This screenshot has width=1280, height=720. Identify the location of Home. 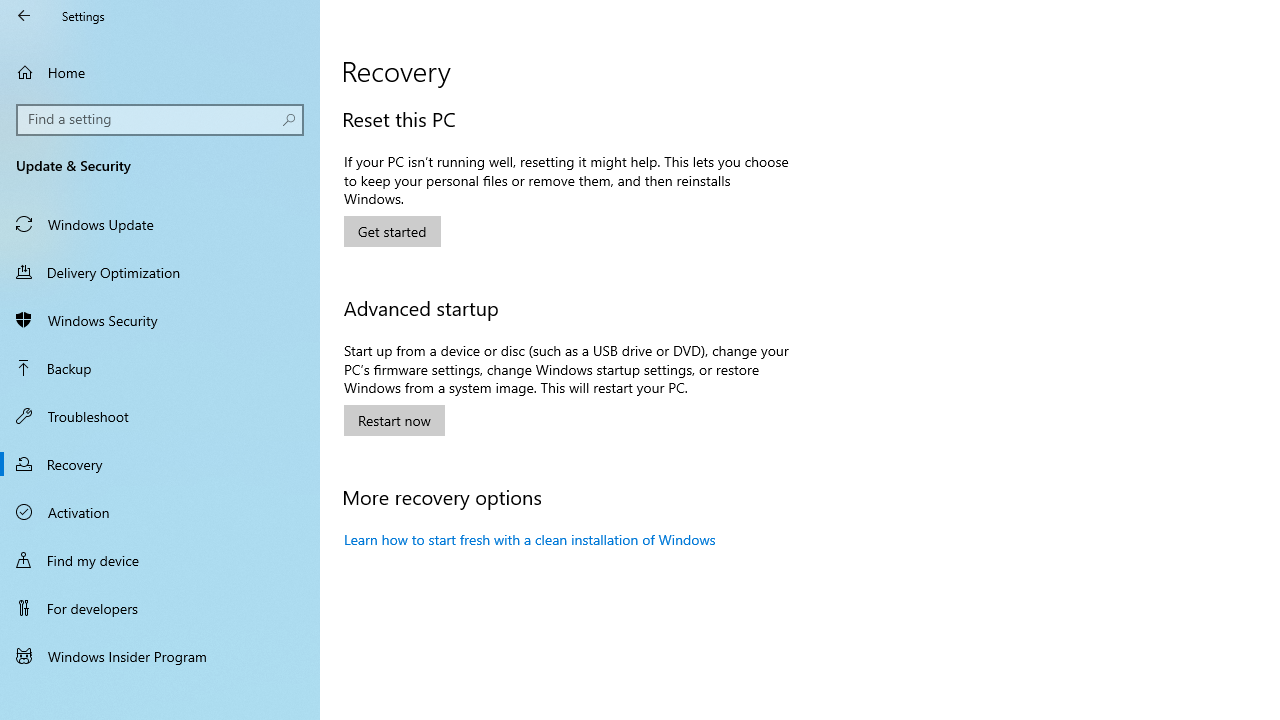
(160, 72).